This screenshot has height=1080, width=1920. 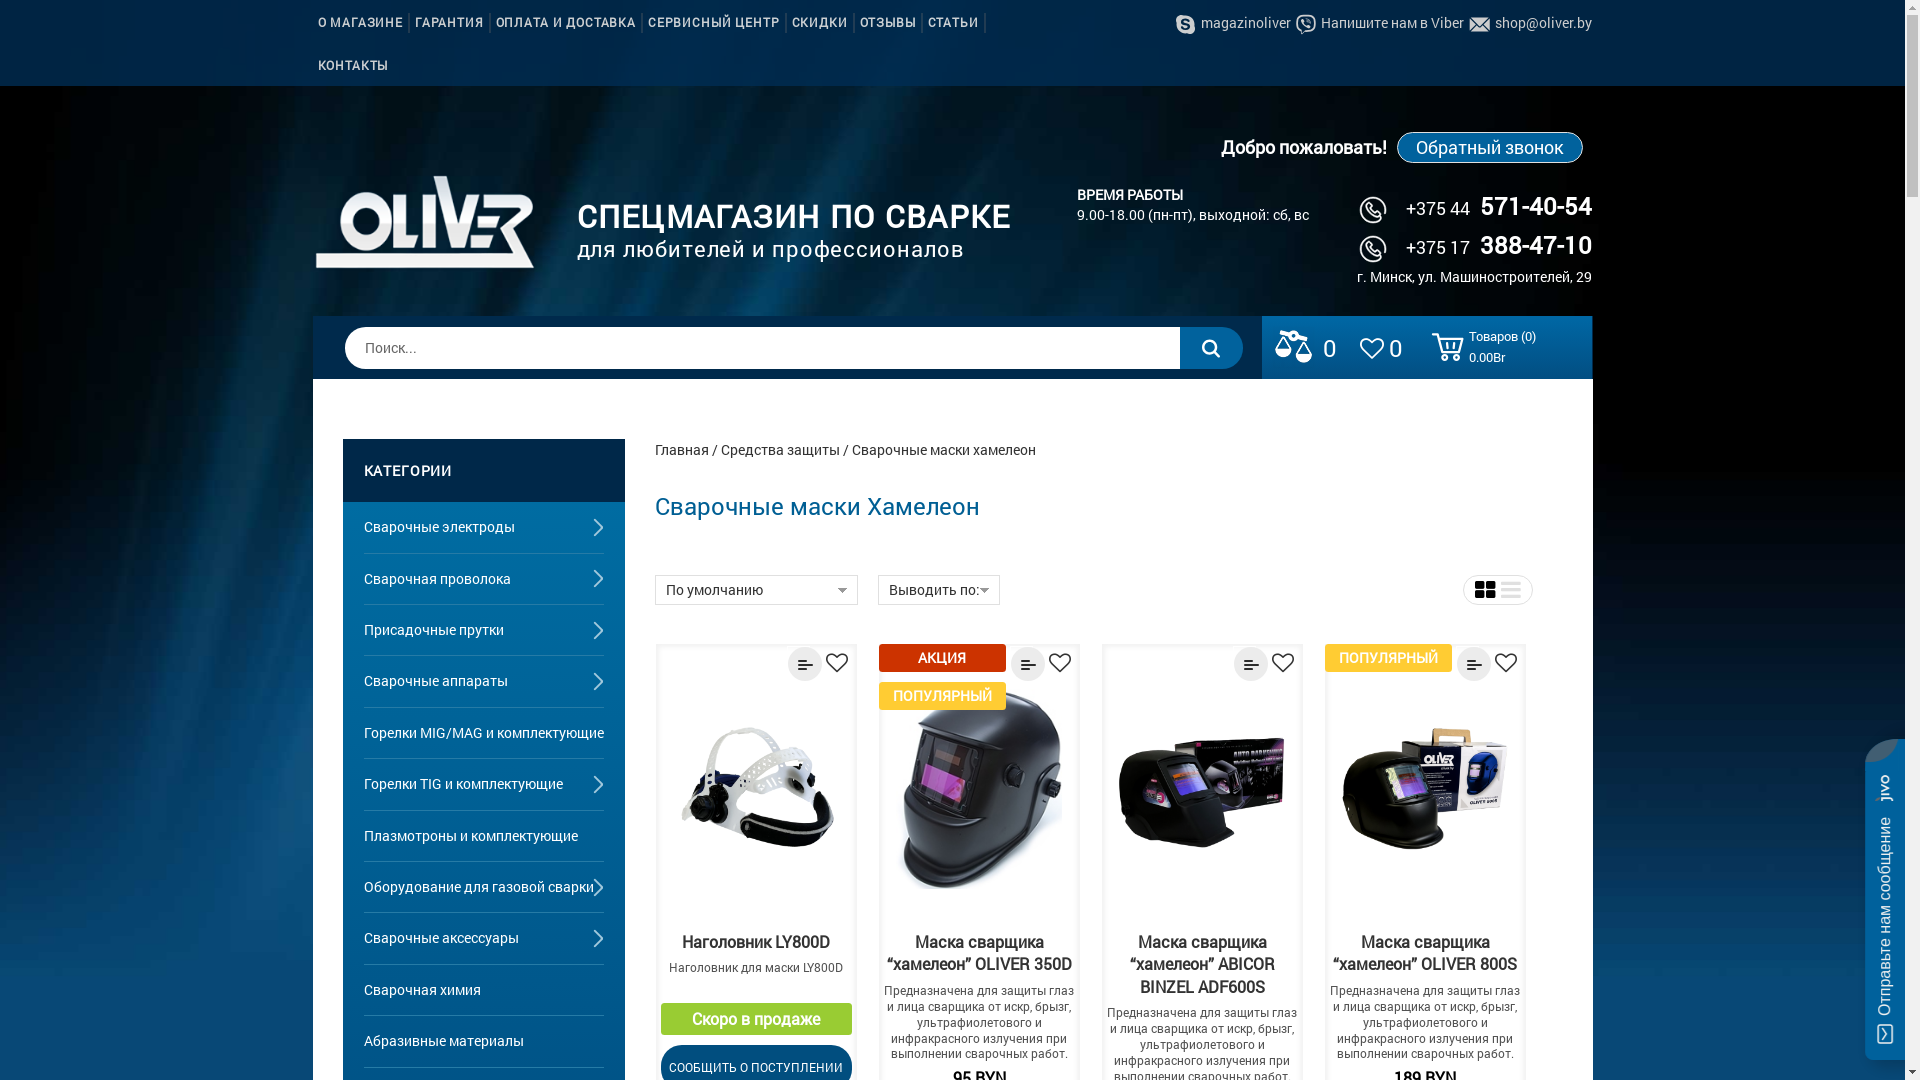 I want to click on 0, so click(x=1384, y=346).